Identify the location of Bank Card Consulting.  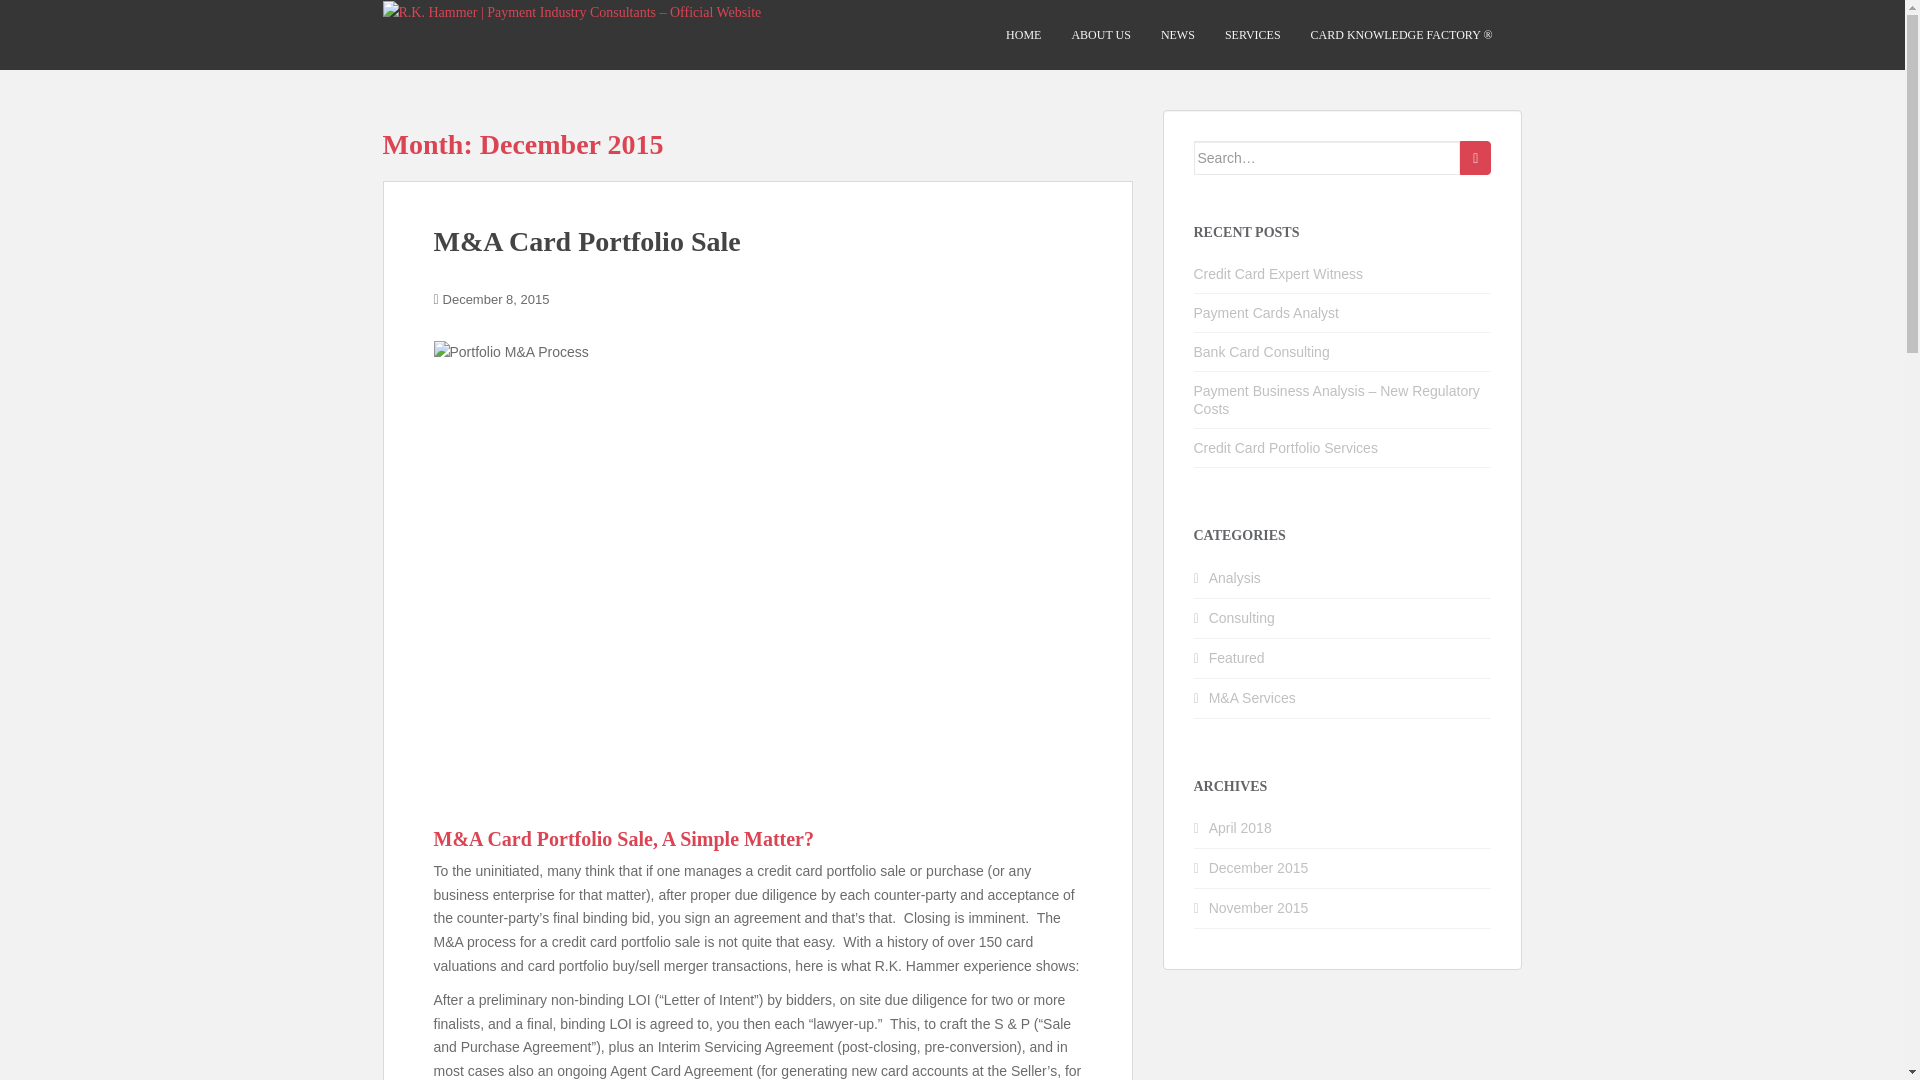
(1262, 352).